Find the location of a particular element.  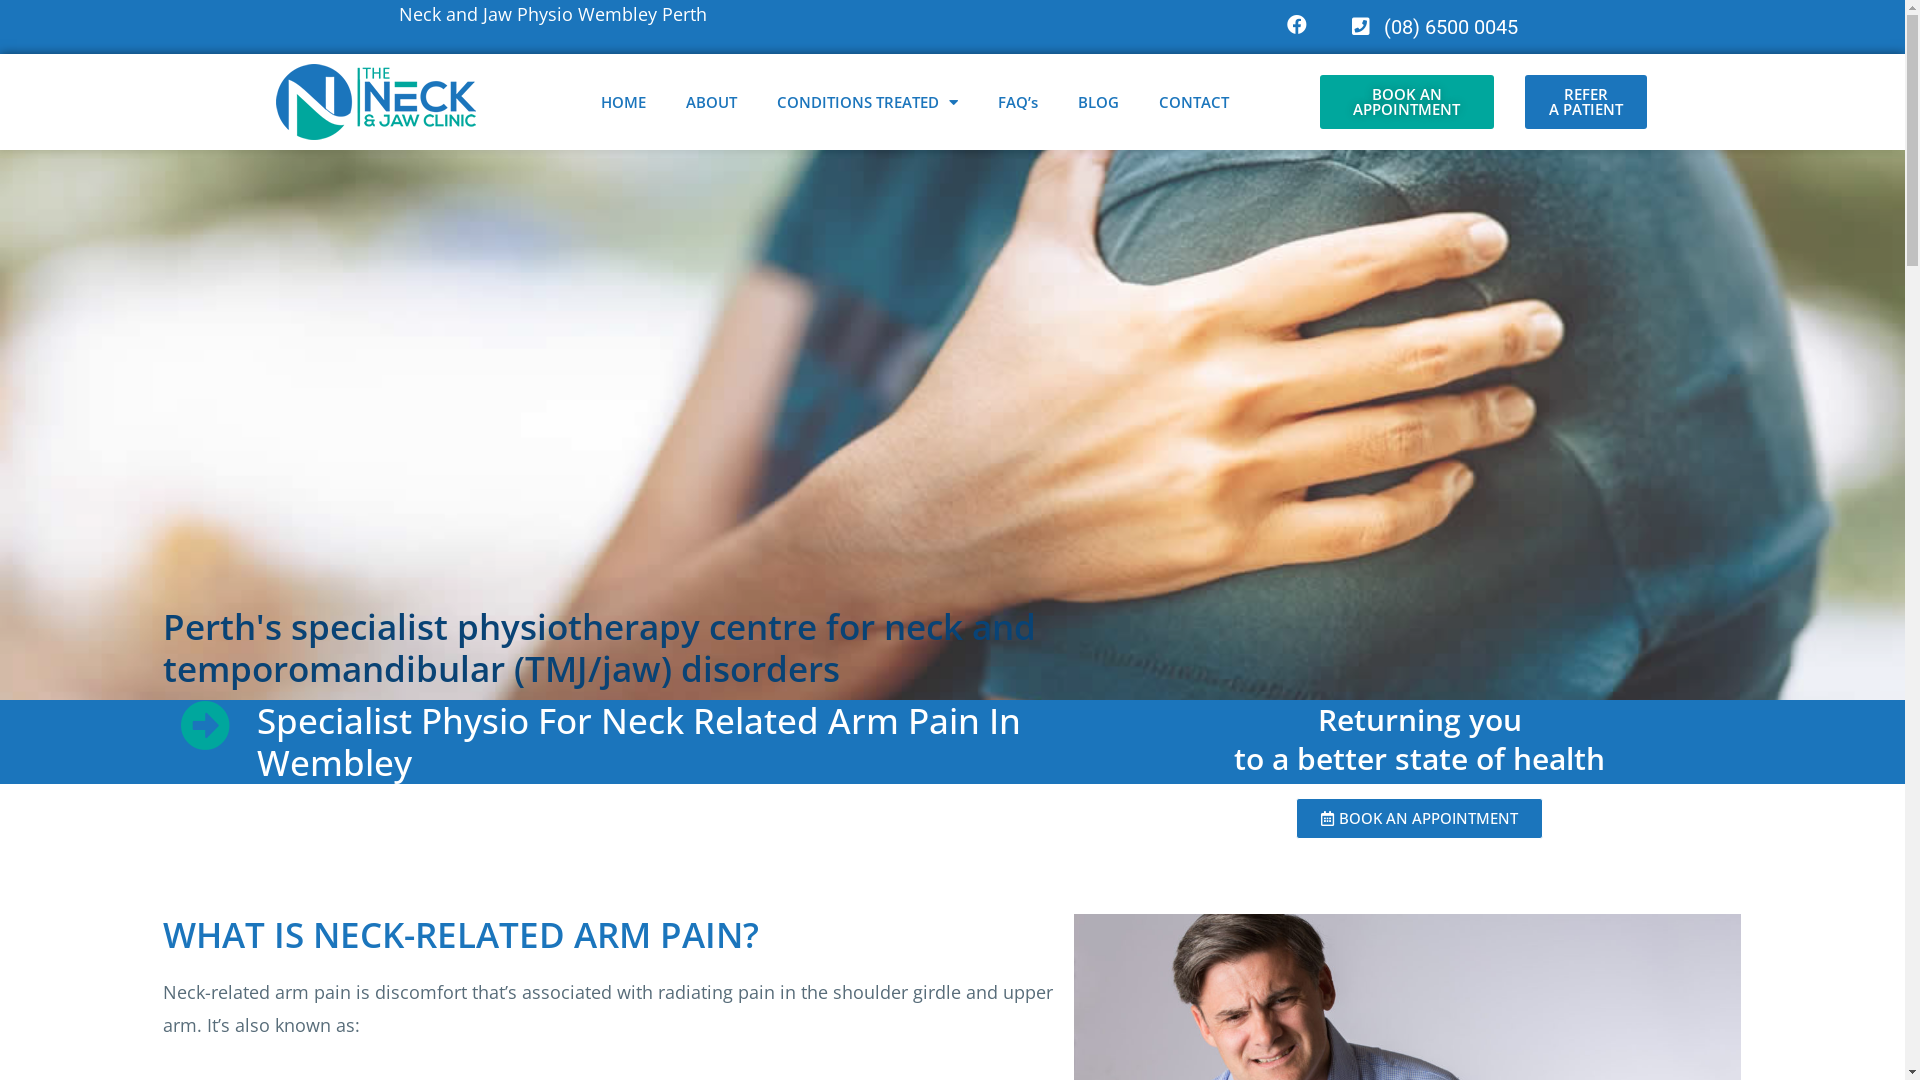

BOOK AN APPOINTMENT is located at coordinates (1420, 818).